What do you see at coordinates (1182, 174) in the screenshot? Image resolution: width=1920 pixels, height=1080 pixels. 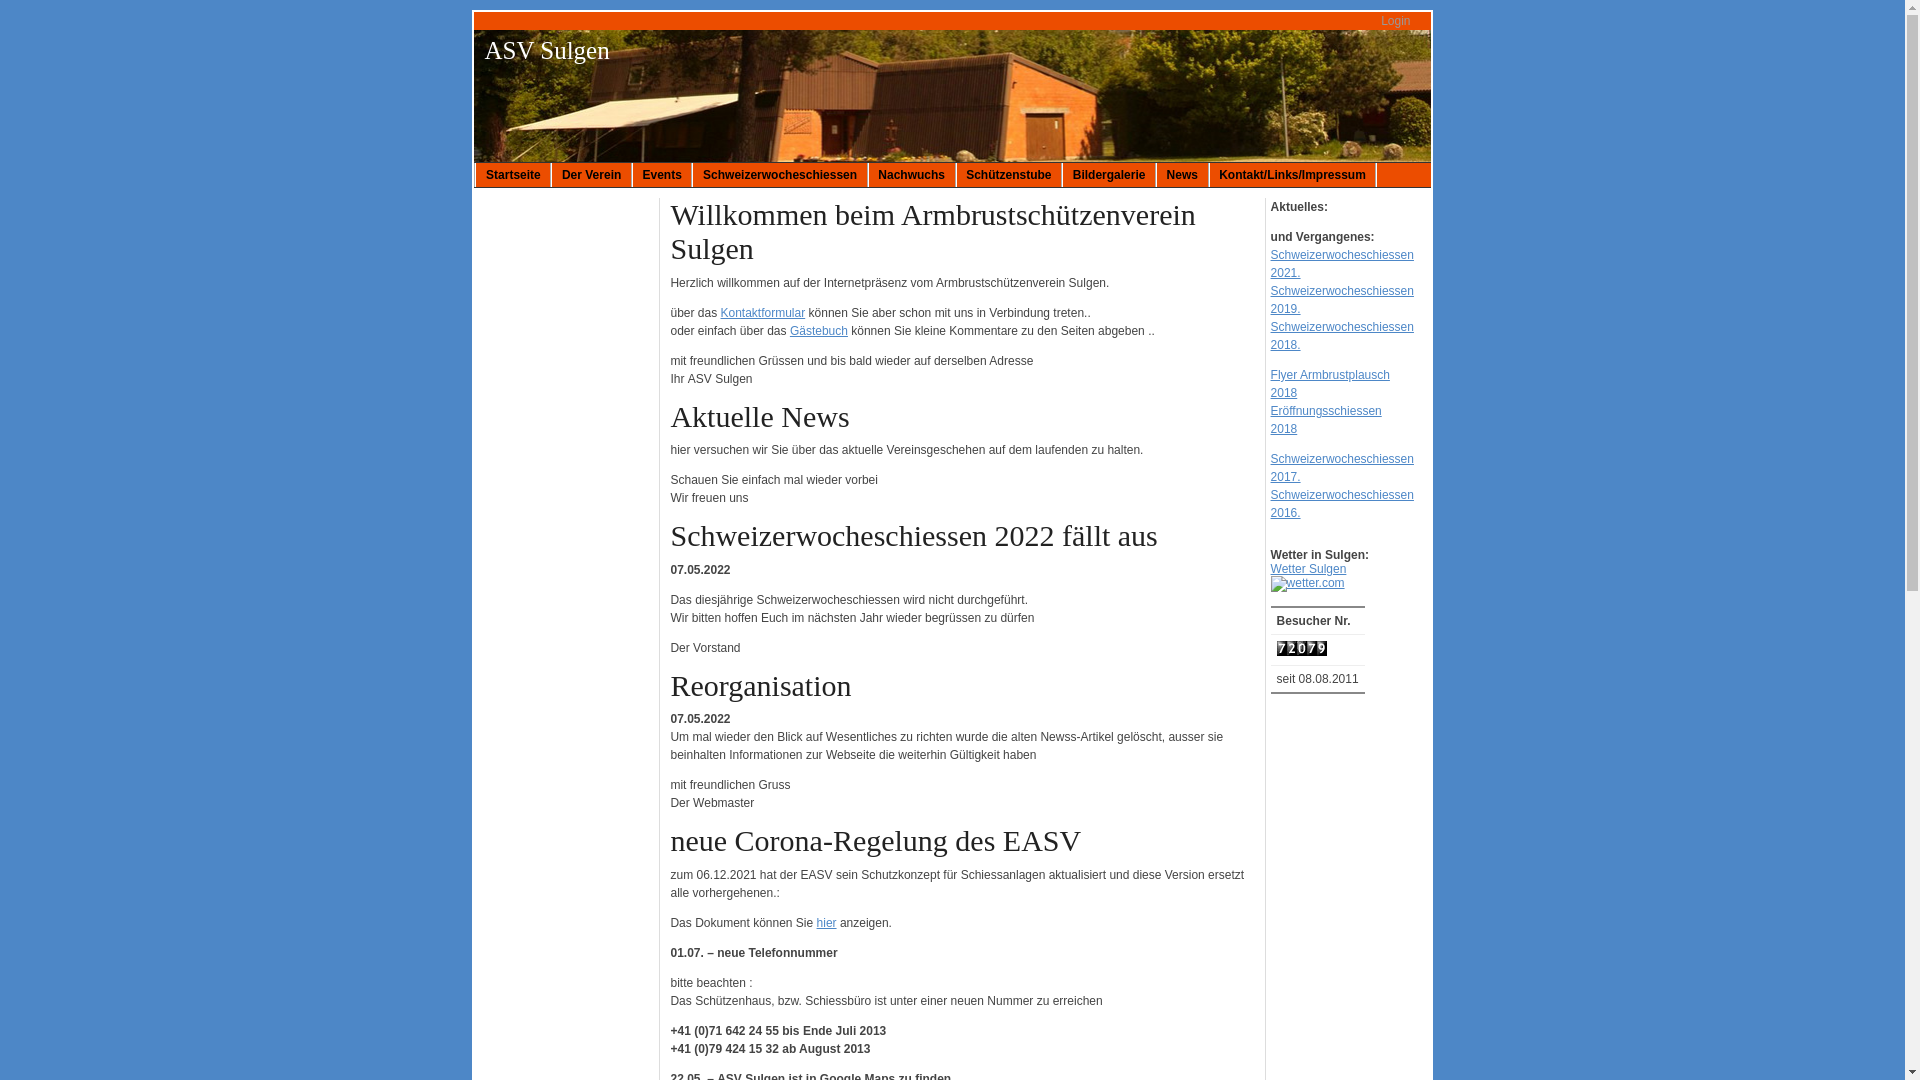 I see `News` at bounding box center [1182, 174].